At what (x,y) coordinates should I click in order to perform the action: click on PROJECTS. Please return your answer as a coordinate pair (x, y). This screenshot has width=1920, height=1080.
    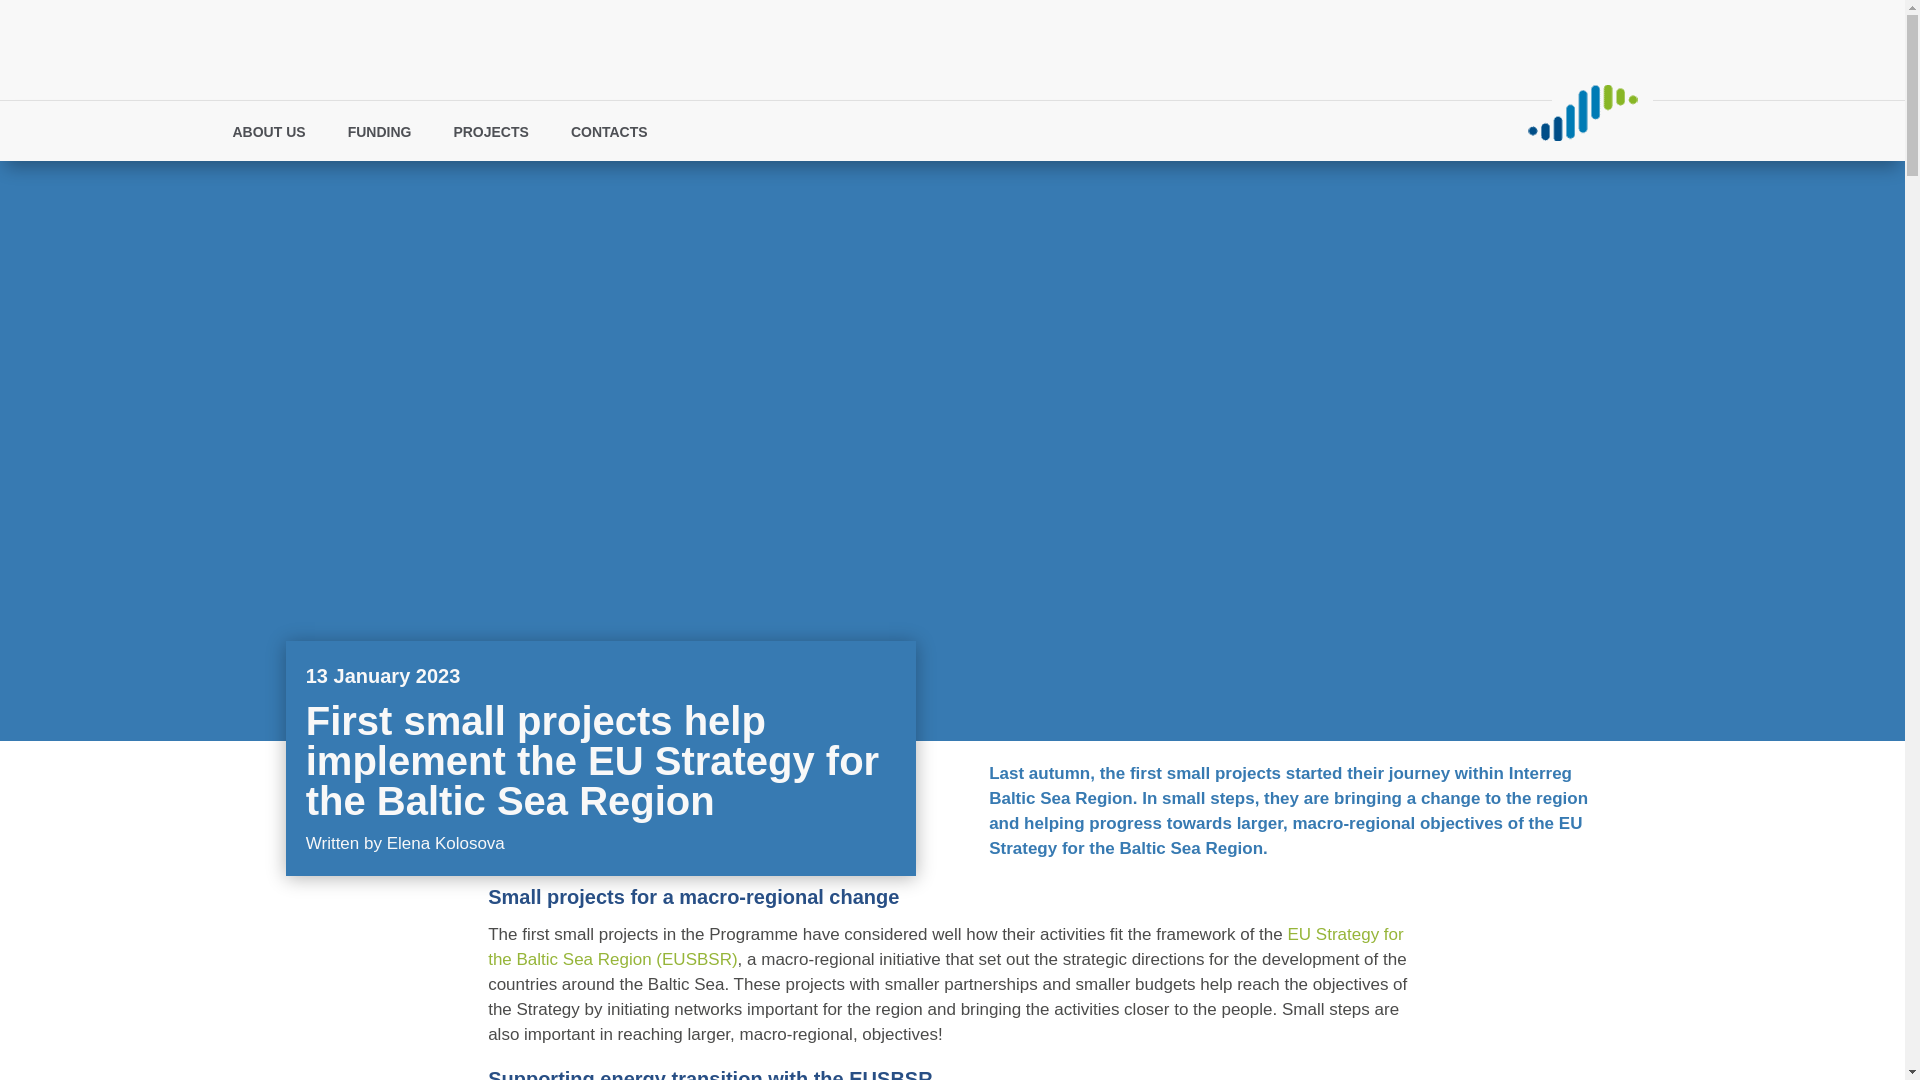
    Looking at the image, I should click on (500, 136).